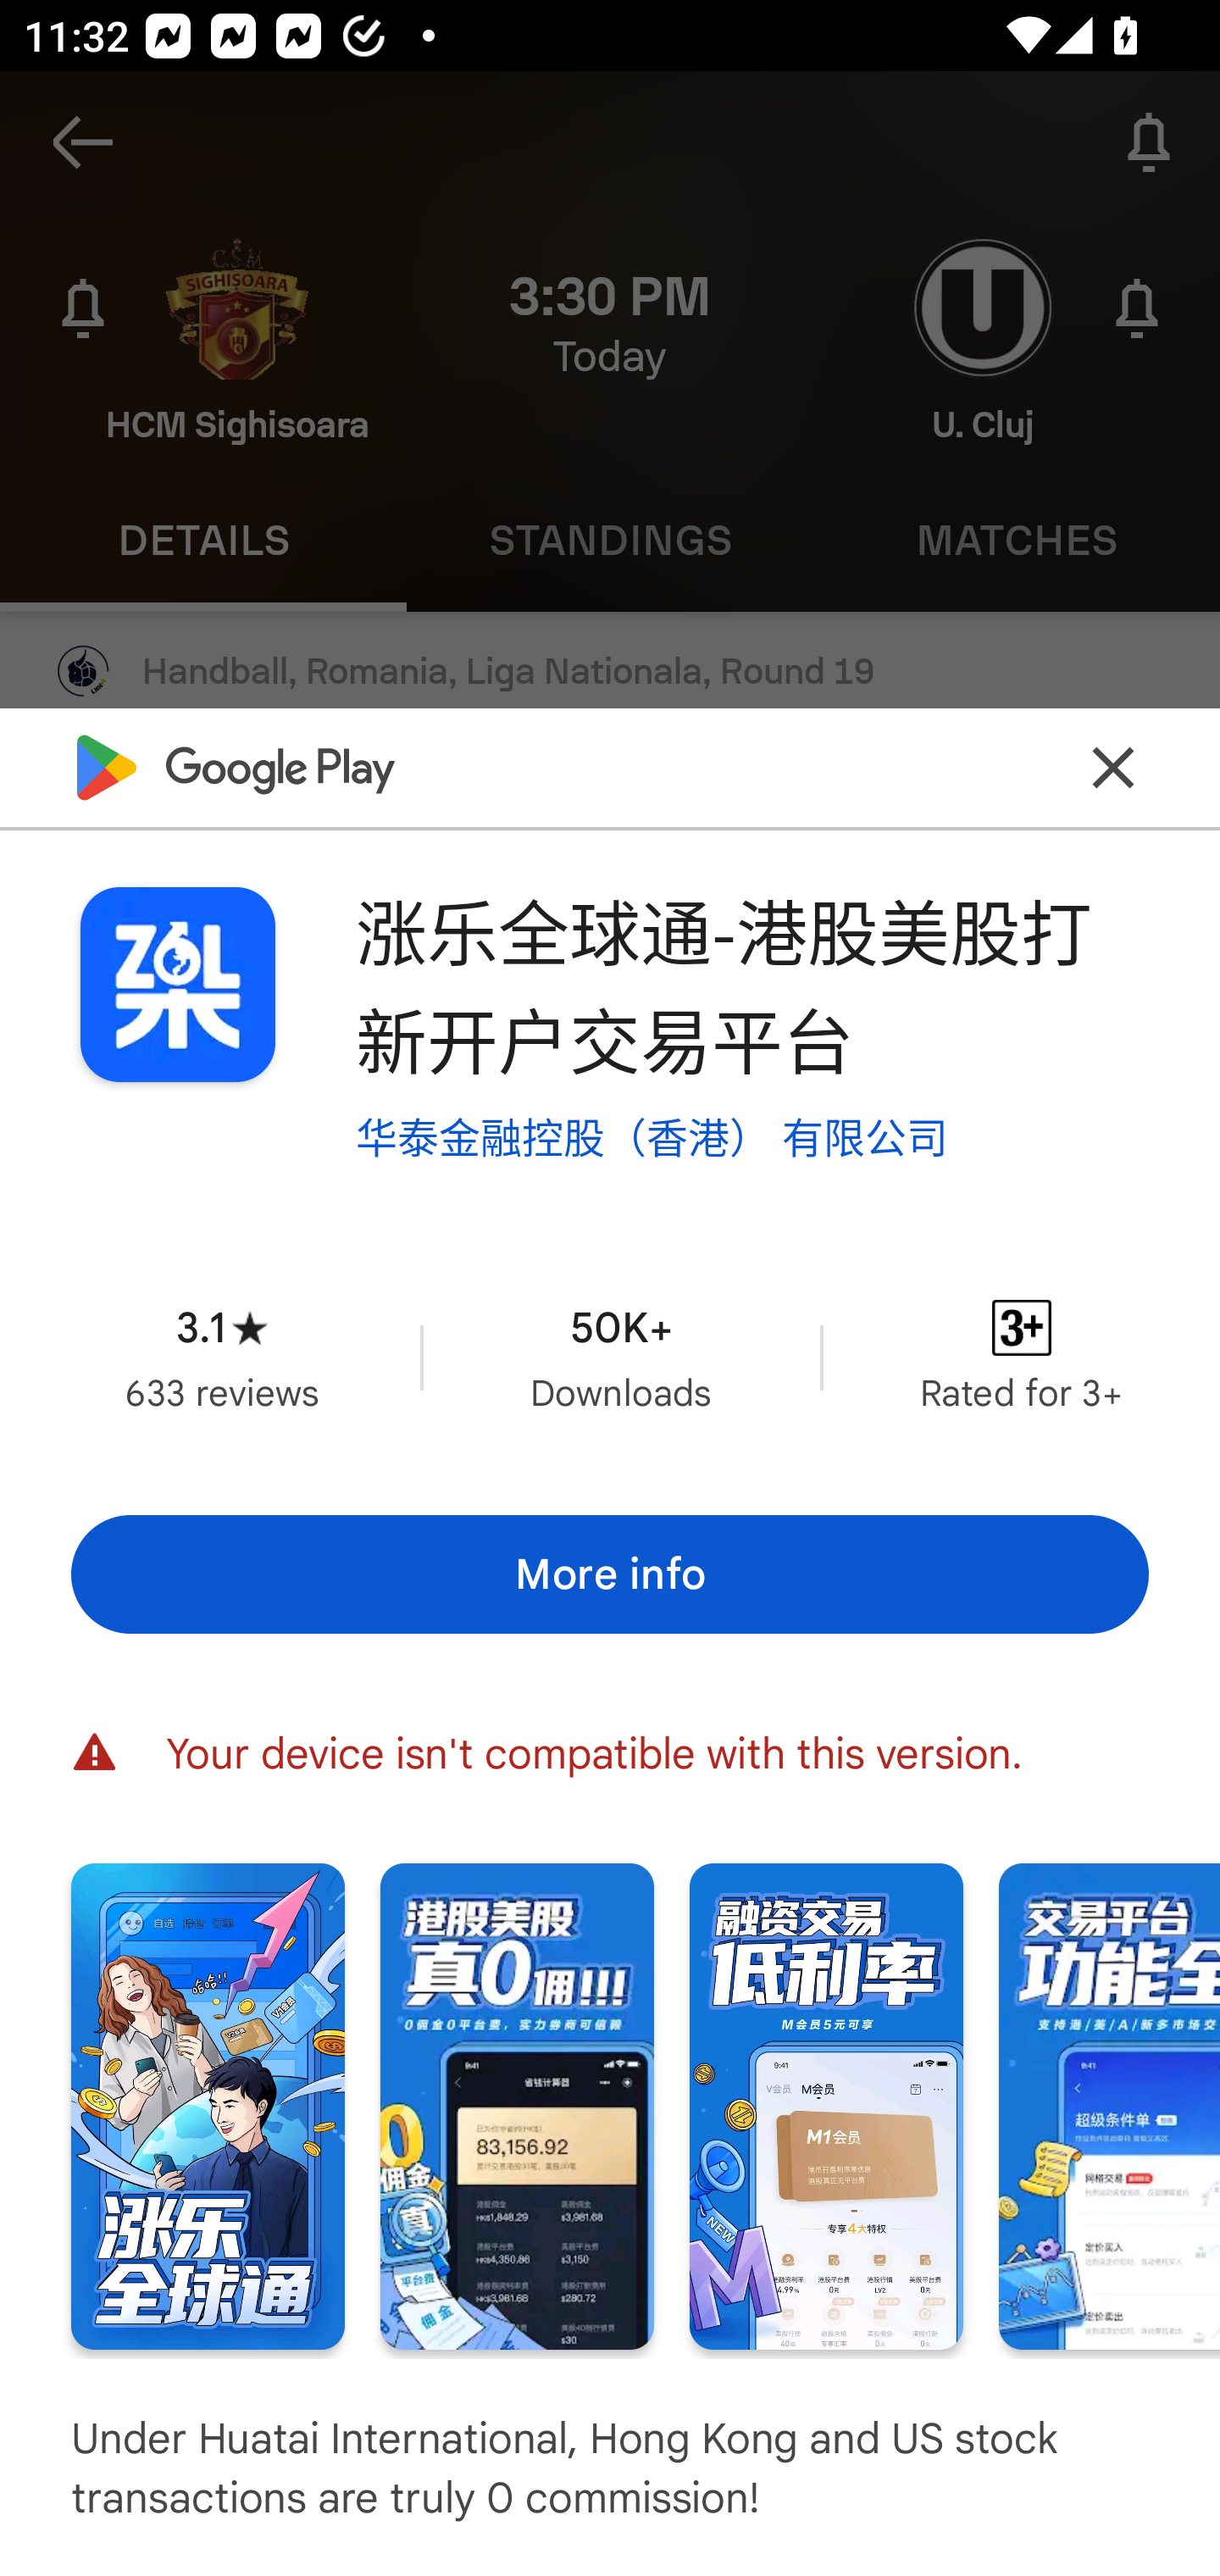 The height and width of the screenshot is (2576, 1220). I want to click on Image of app or game icon for 涨乐全球通-港股美股打新开户交易平台, so click(177, 985).